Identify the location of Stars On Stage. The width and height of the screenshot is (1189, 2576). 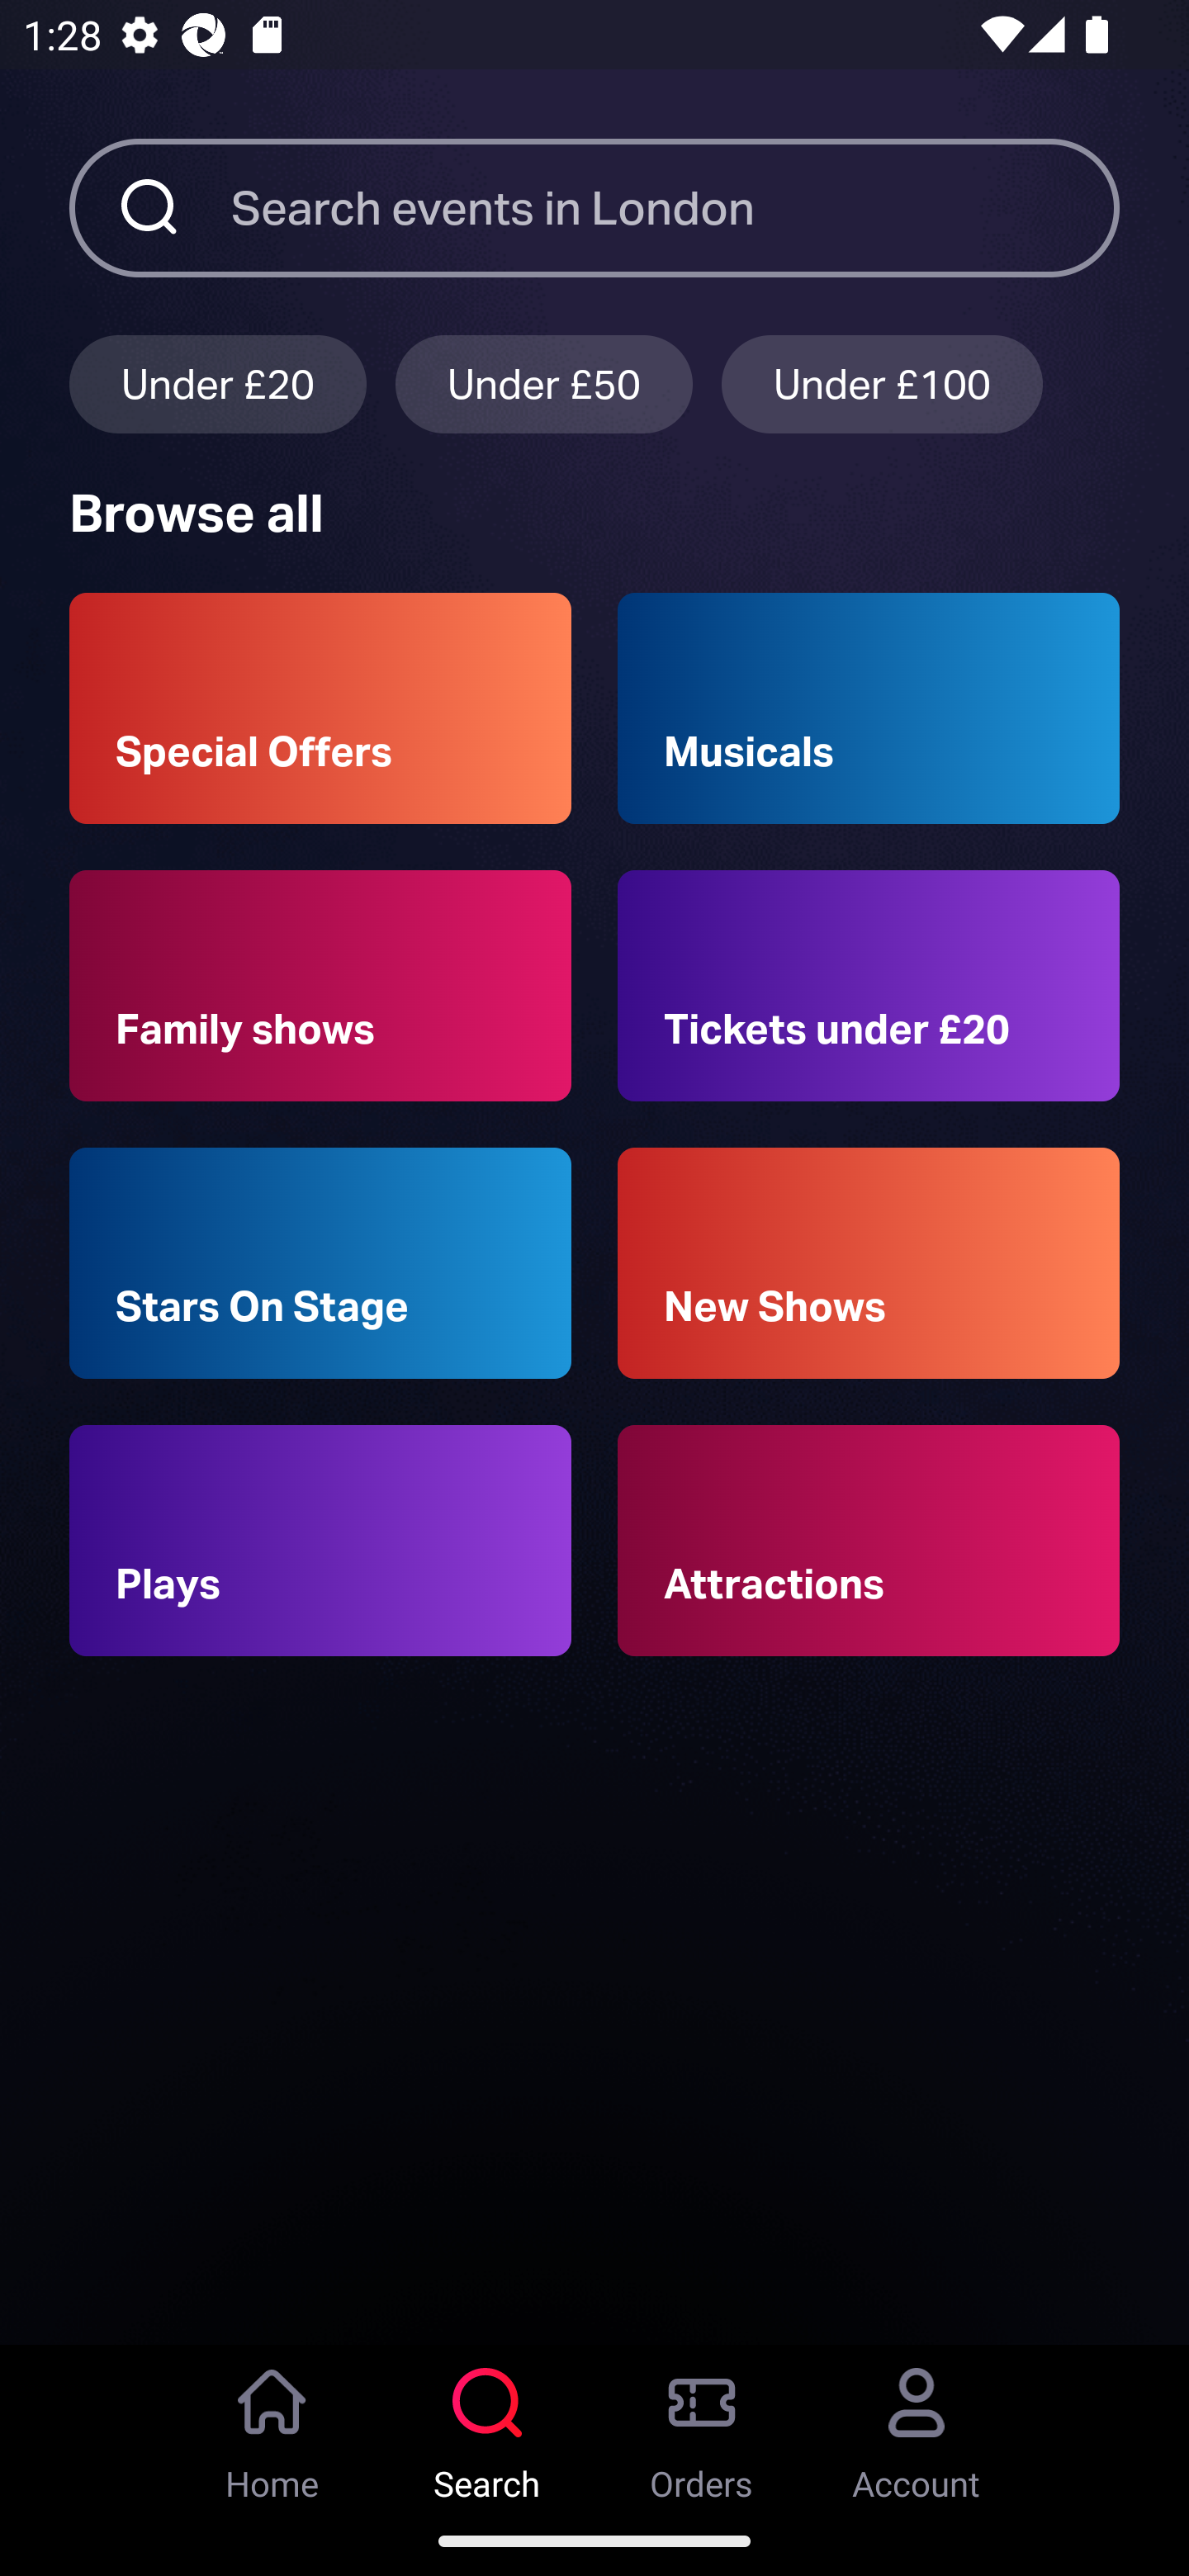
(320, 1263).